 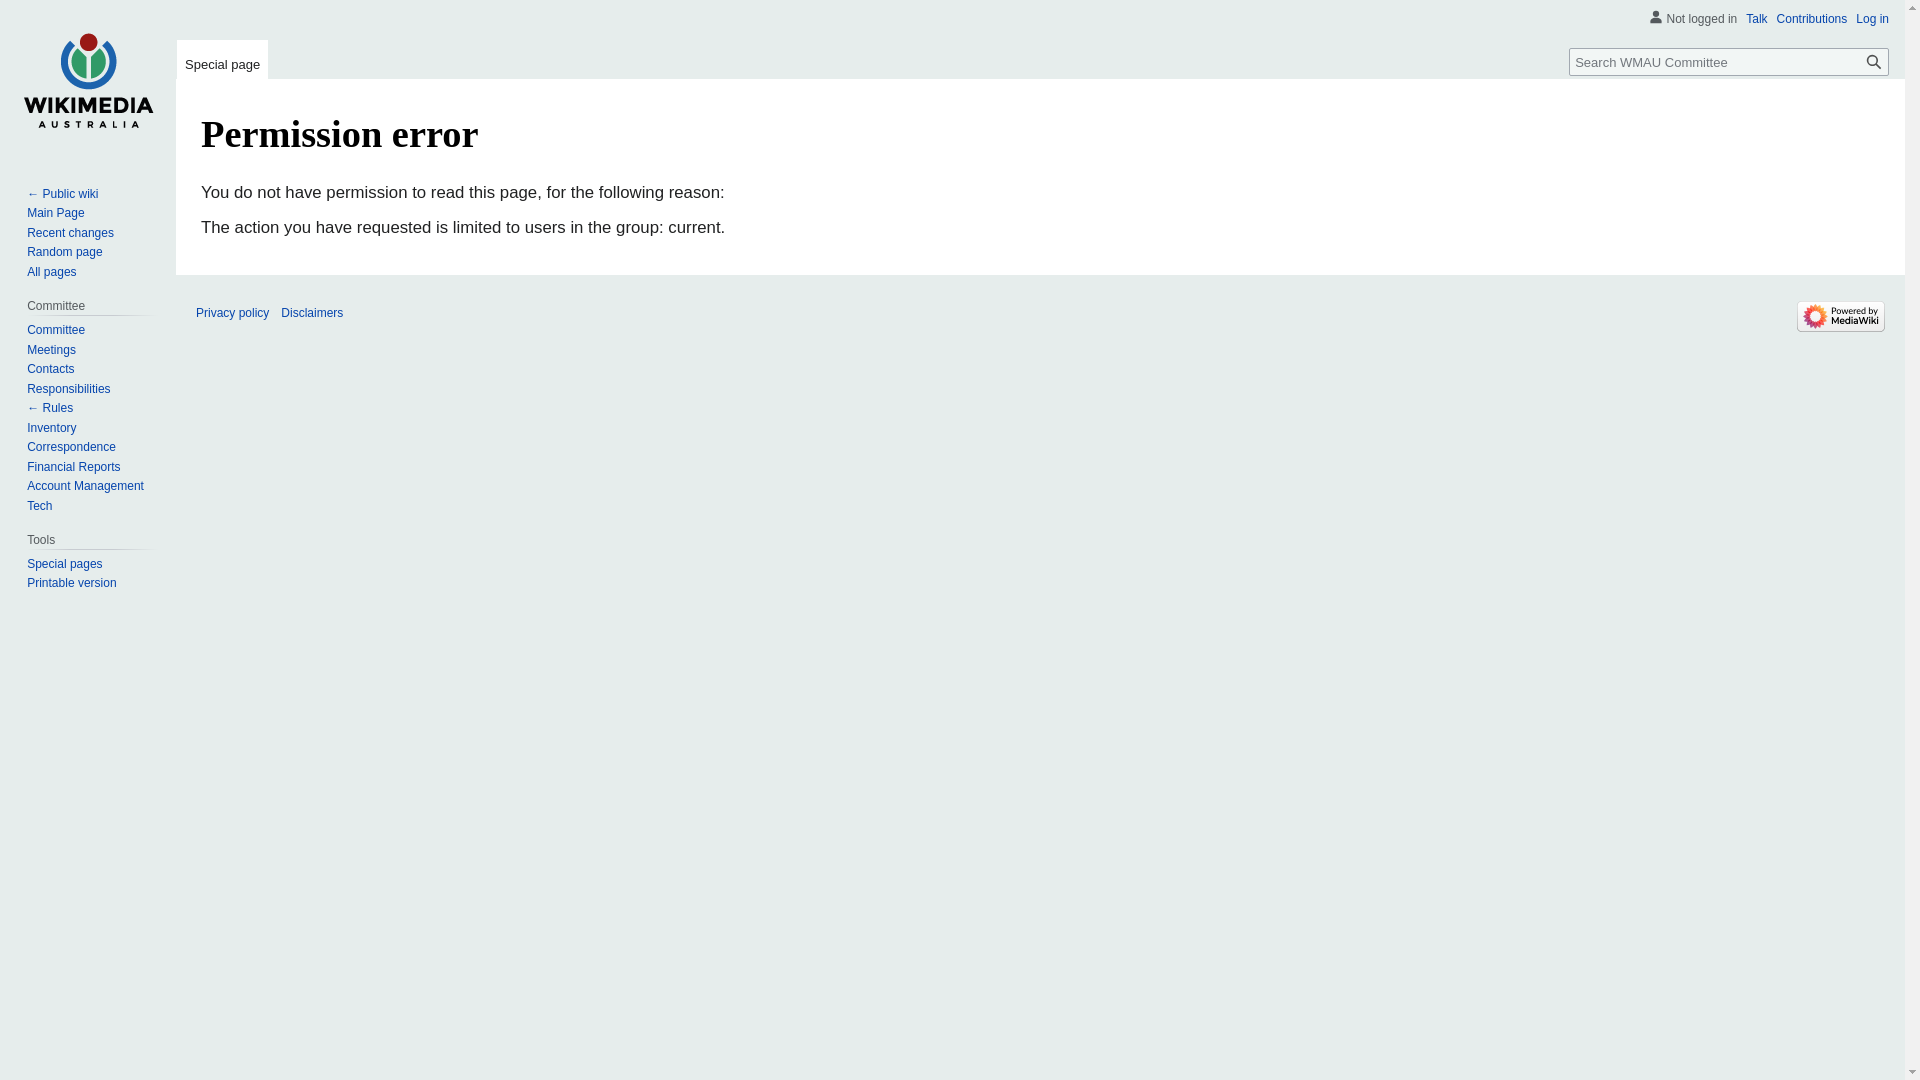 I want to click on Visit the main page, so click(x=88, y=80).